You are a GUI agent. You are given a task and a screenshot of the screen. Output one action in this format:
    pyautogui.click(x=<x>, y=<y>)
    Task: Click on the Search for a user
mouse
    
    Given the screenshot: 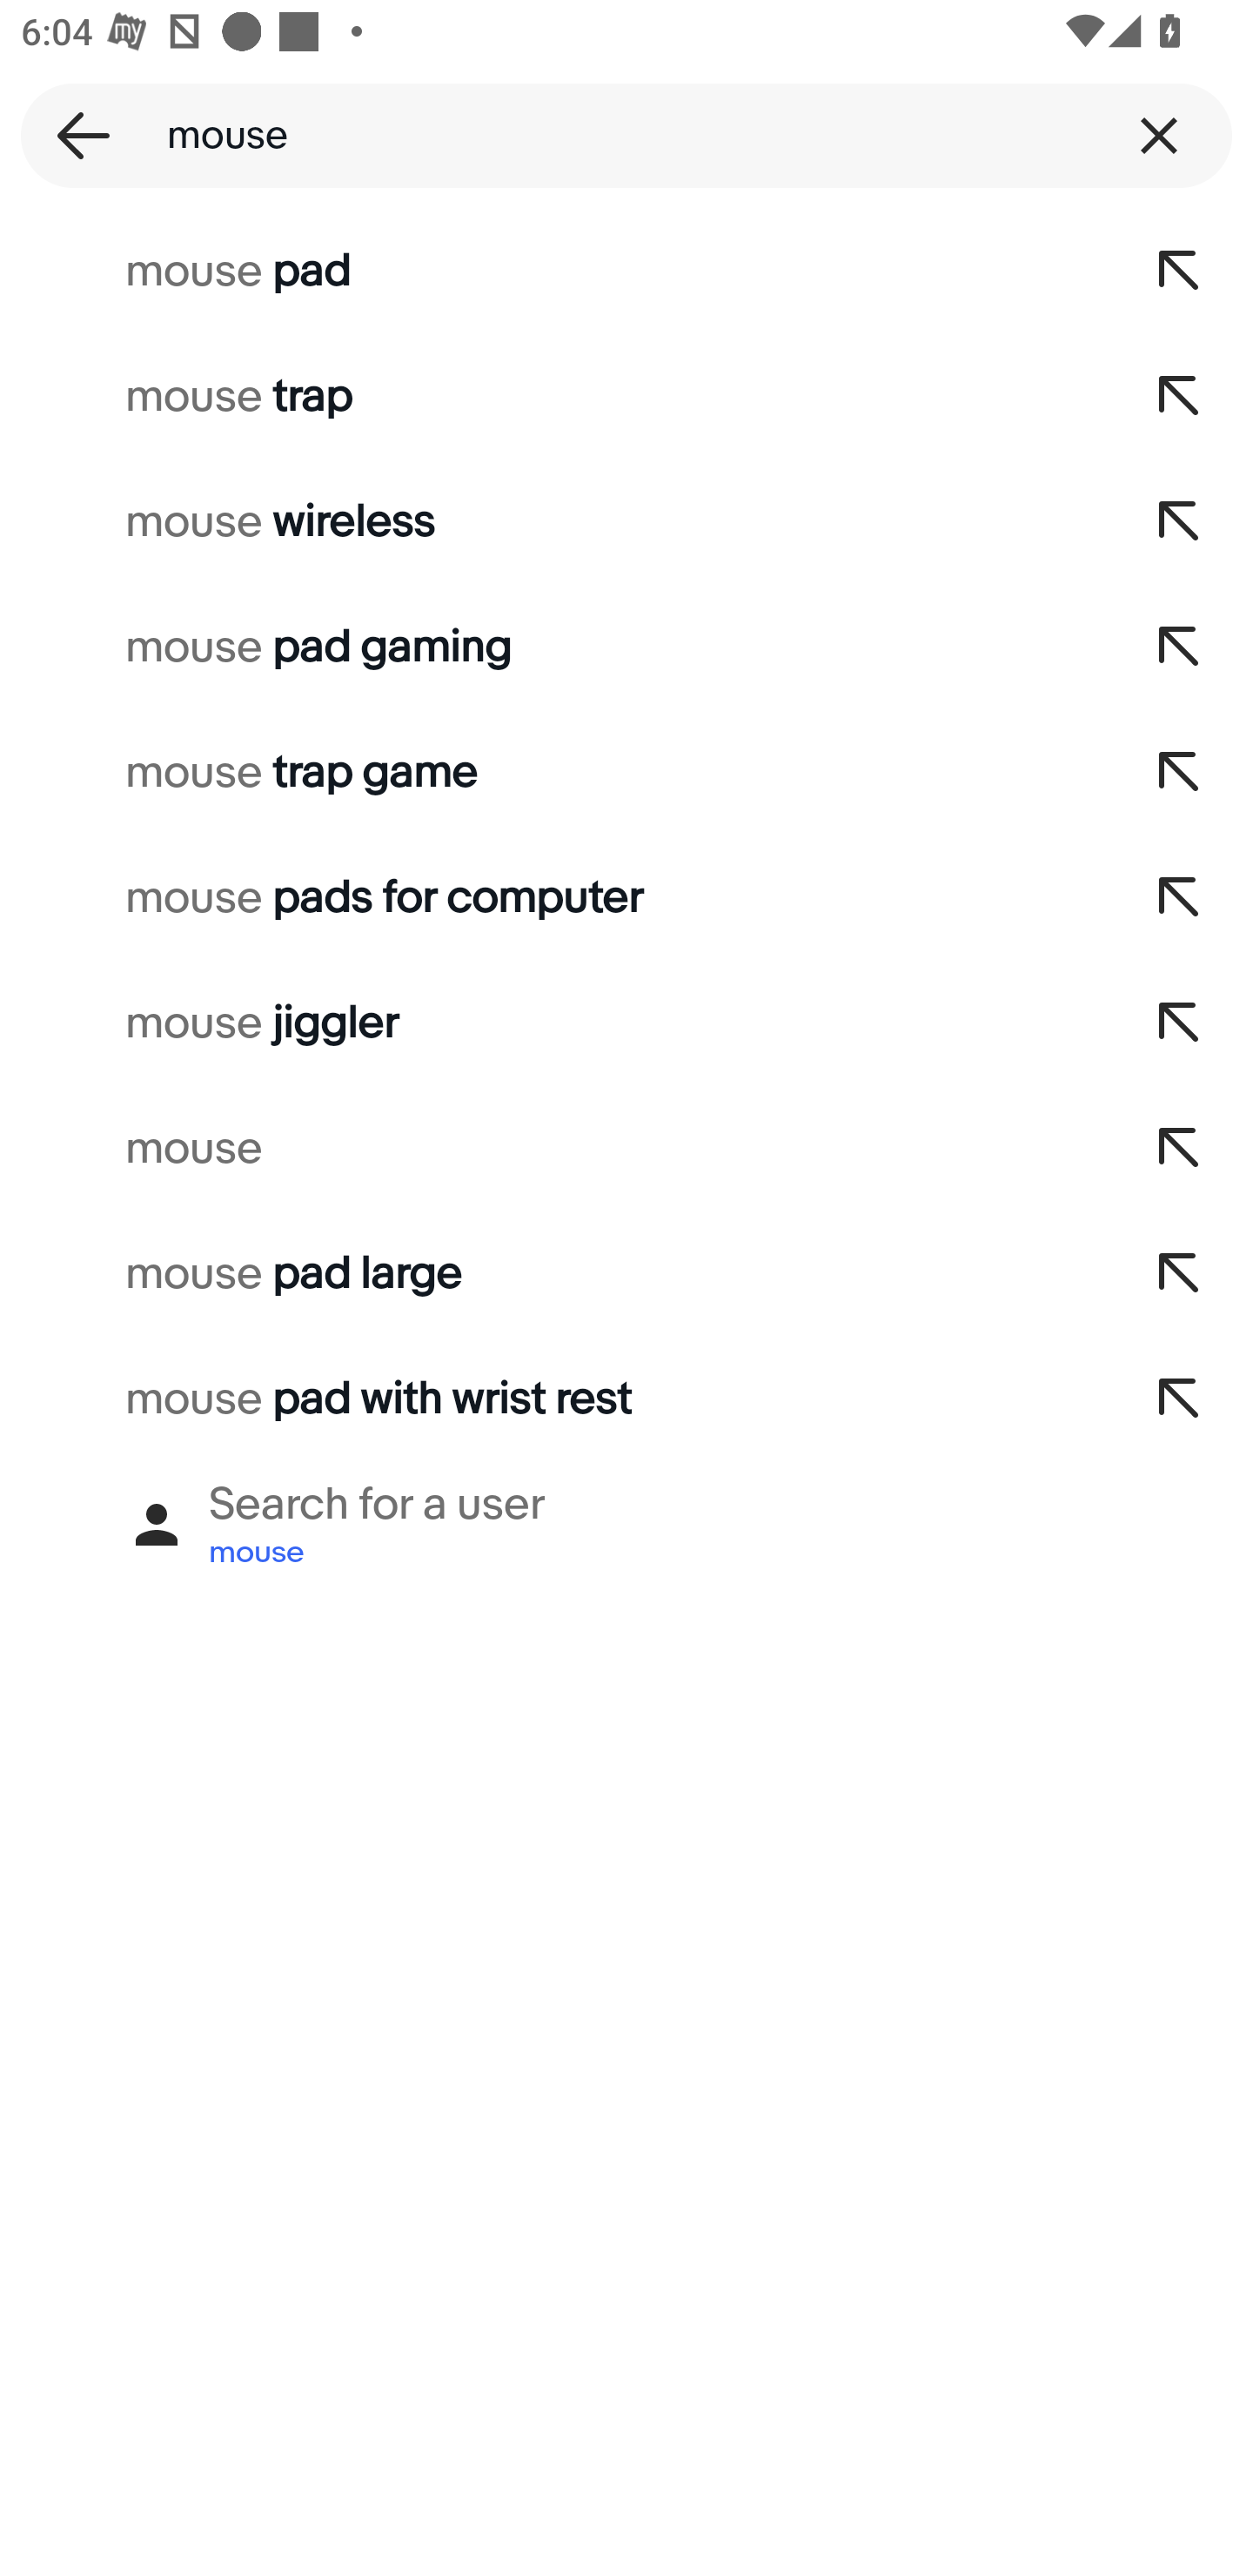 What is the action you would take?
    pyautogui.click(x=626, y=1525)
    